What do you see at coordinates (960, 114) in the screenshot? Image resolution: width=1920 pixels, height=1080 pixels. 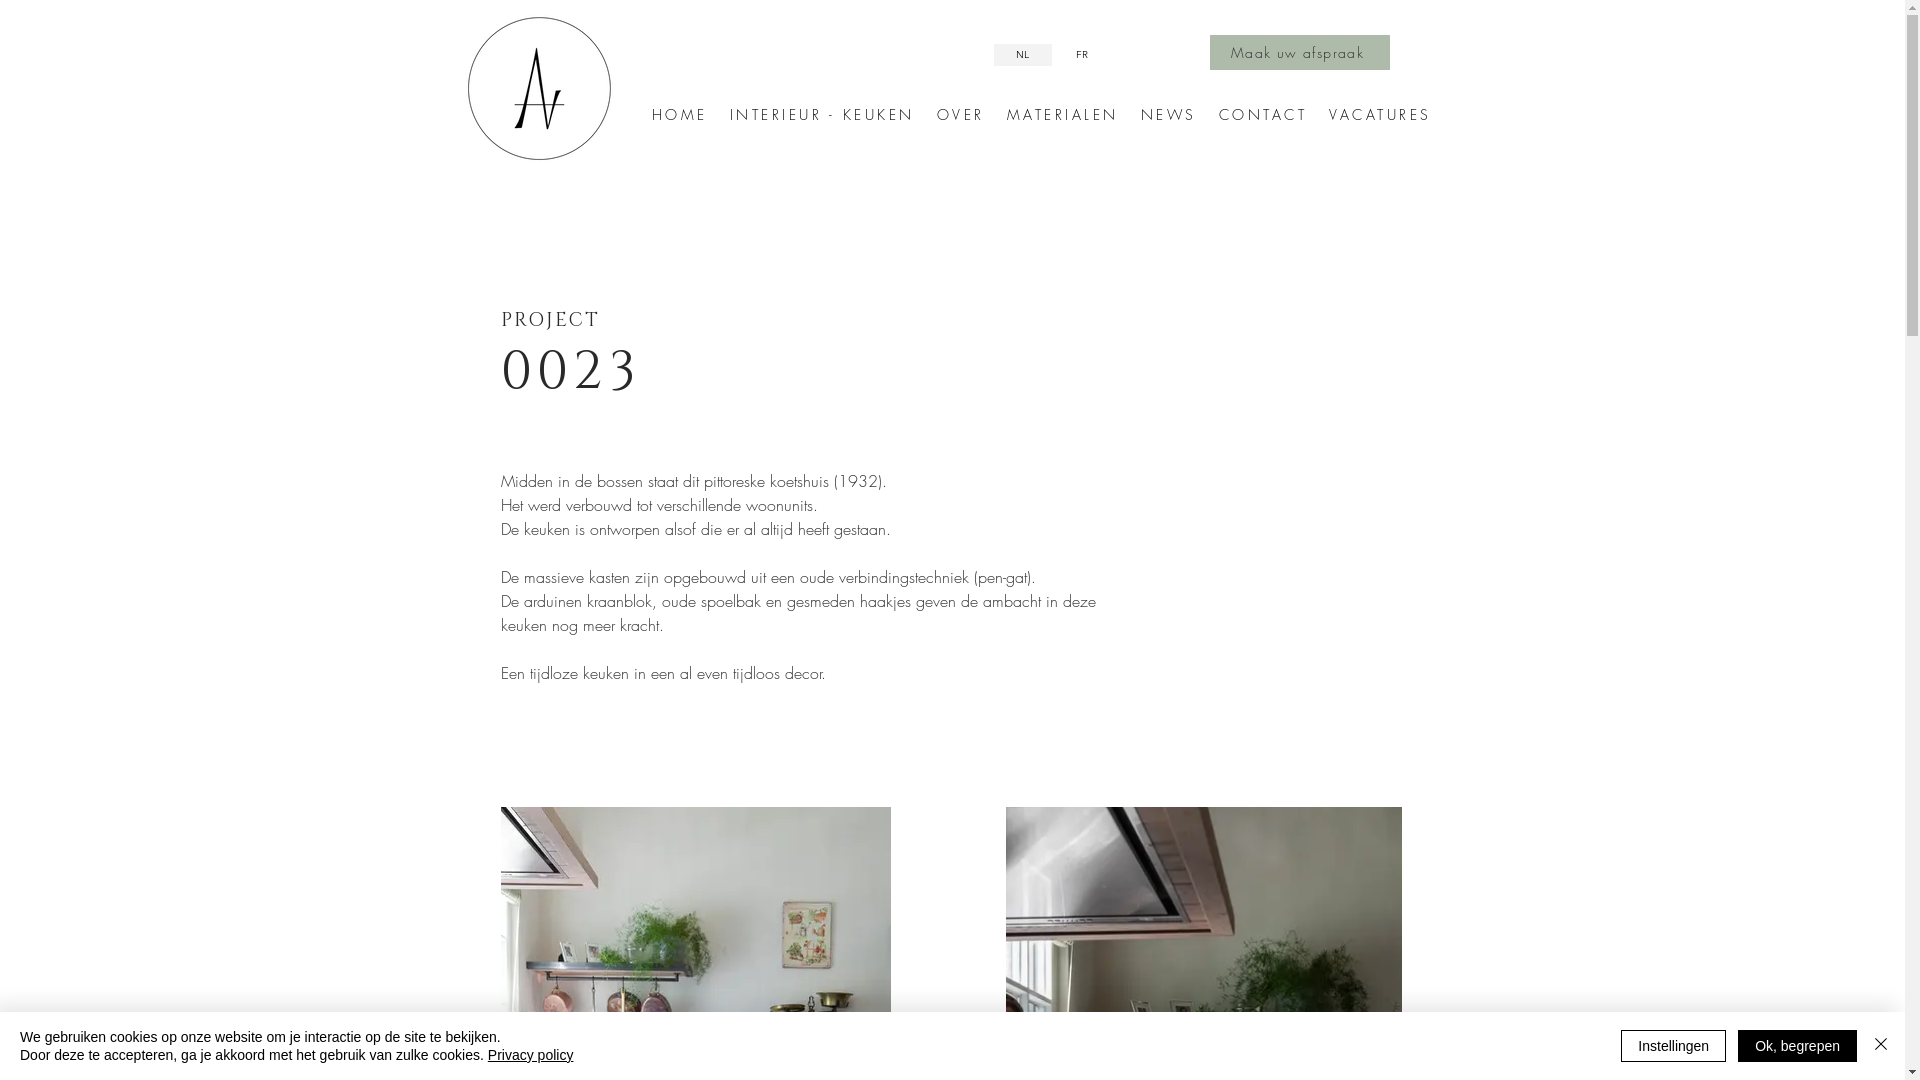 I see `OVER` at bounding box center [960, 114].